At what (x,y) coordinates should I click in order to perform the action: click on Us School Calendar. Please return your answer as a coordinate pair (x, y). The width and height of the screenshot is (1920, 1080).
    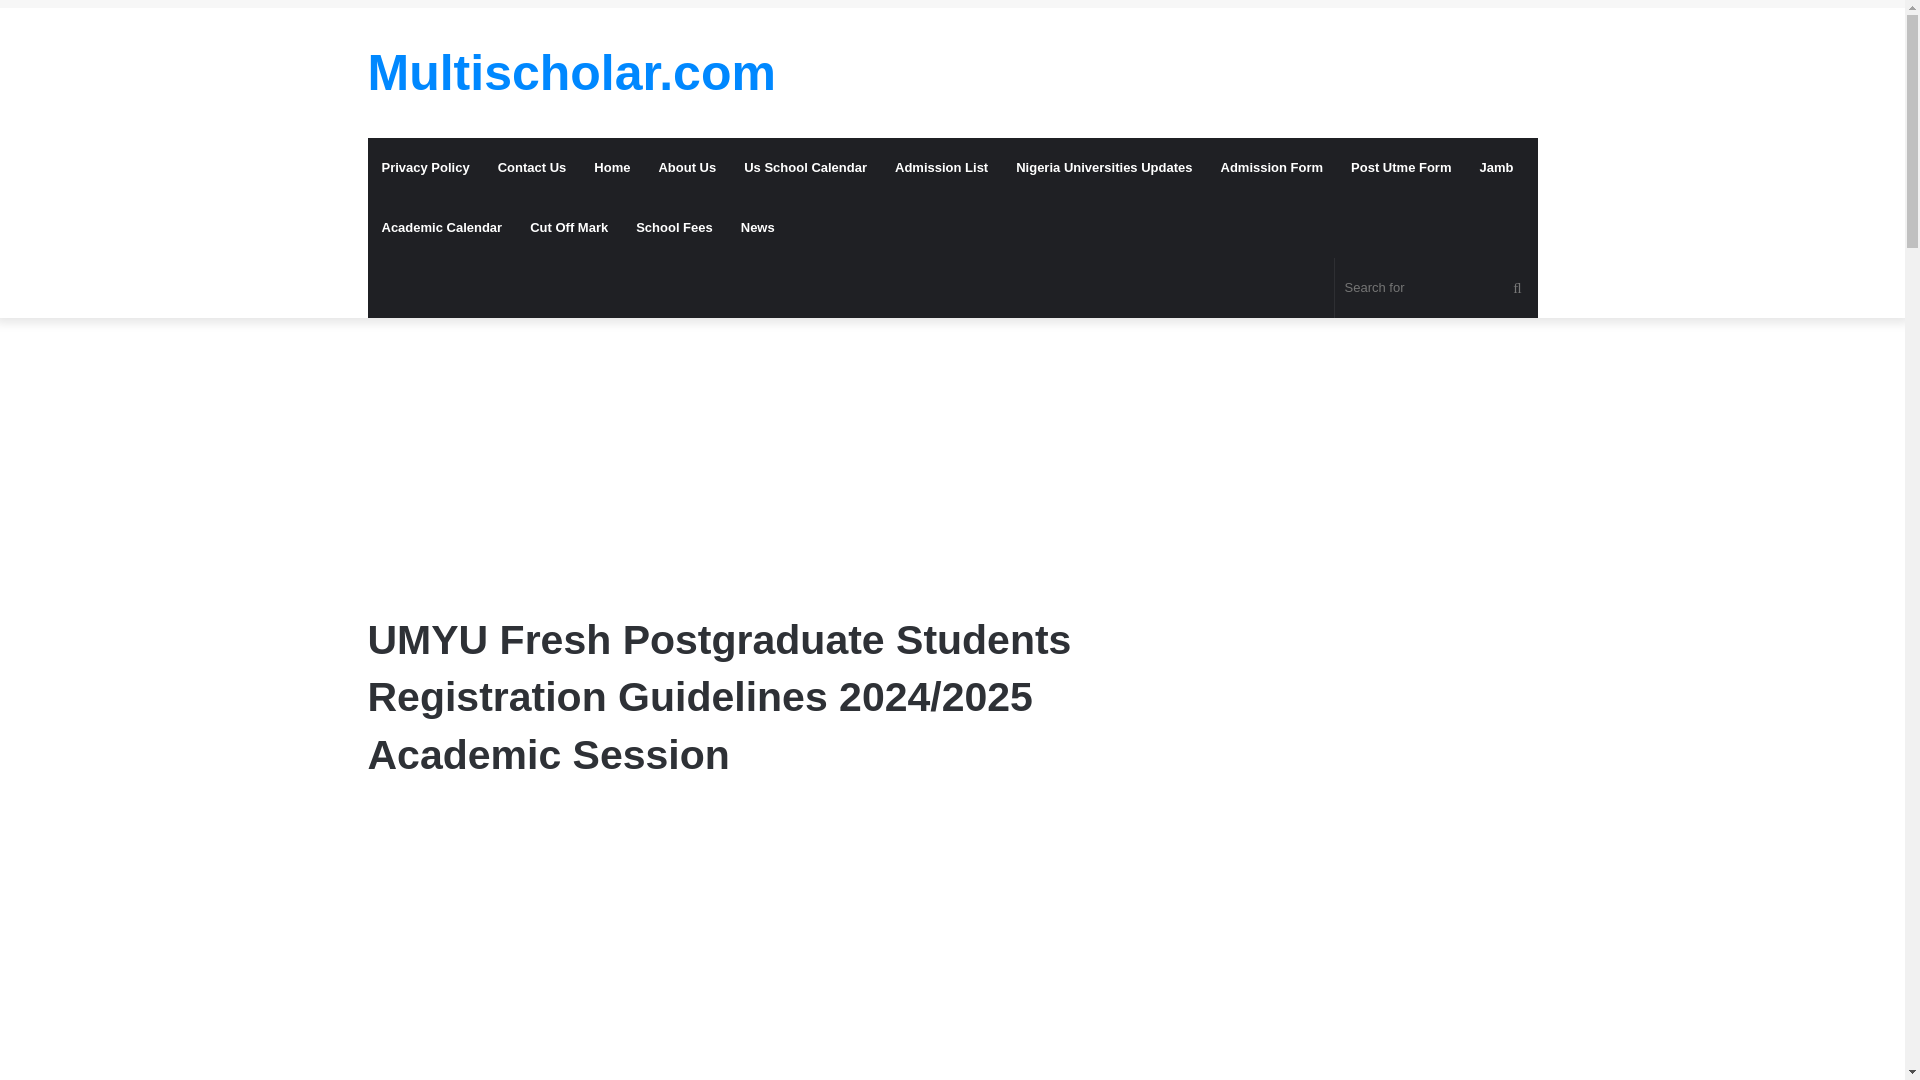
    Looking at the image, I should click on (805, 168).